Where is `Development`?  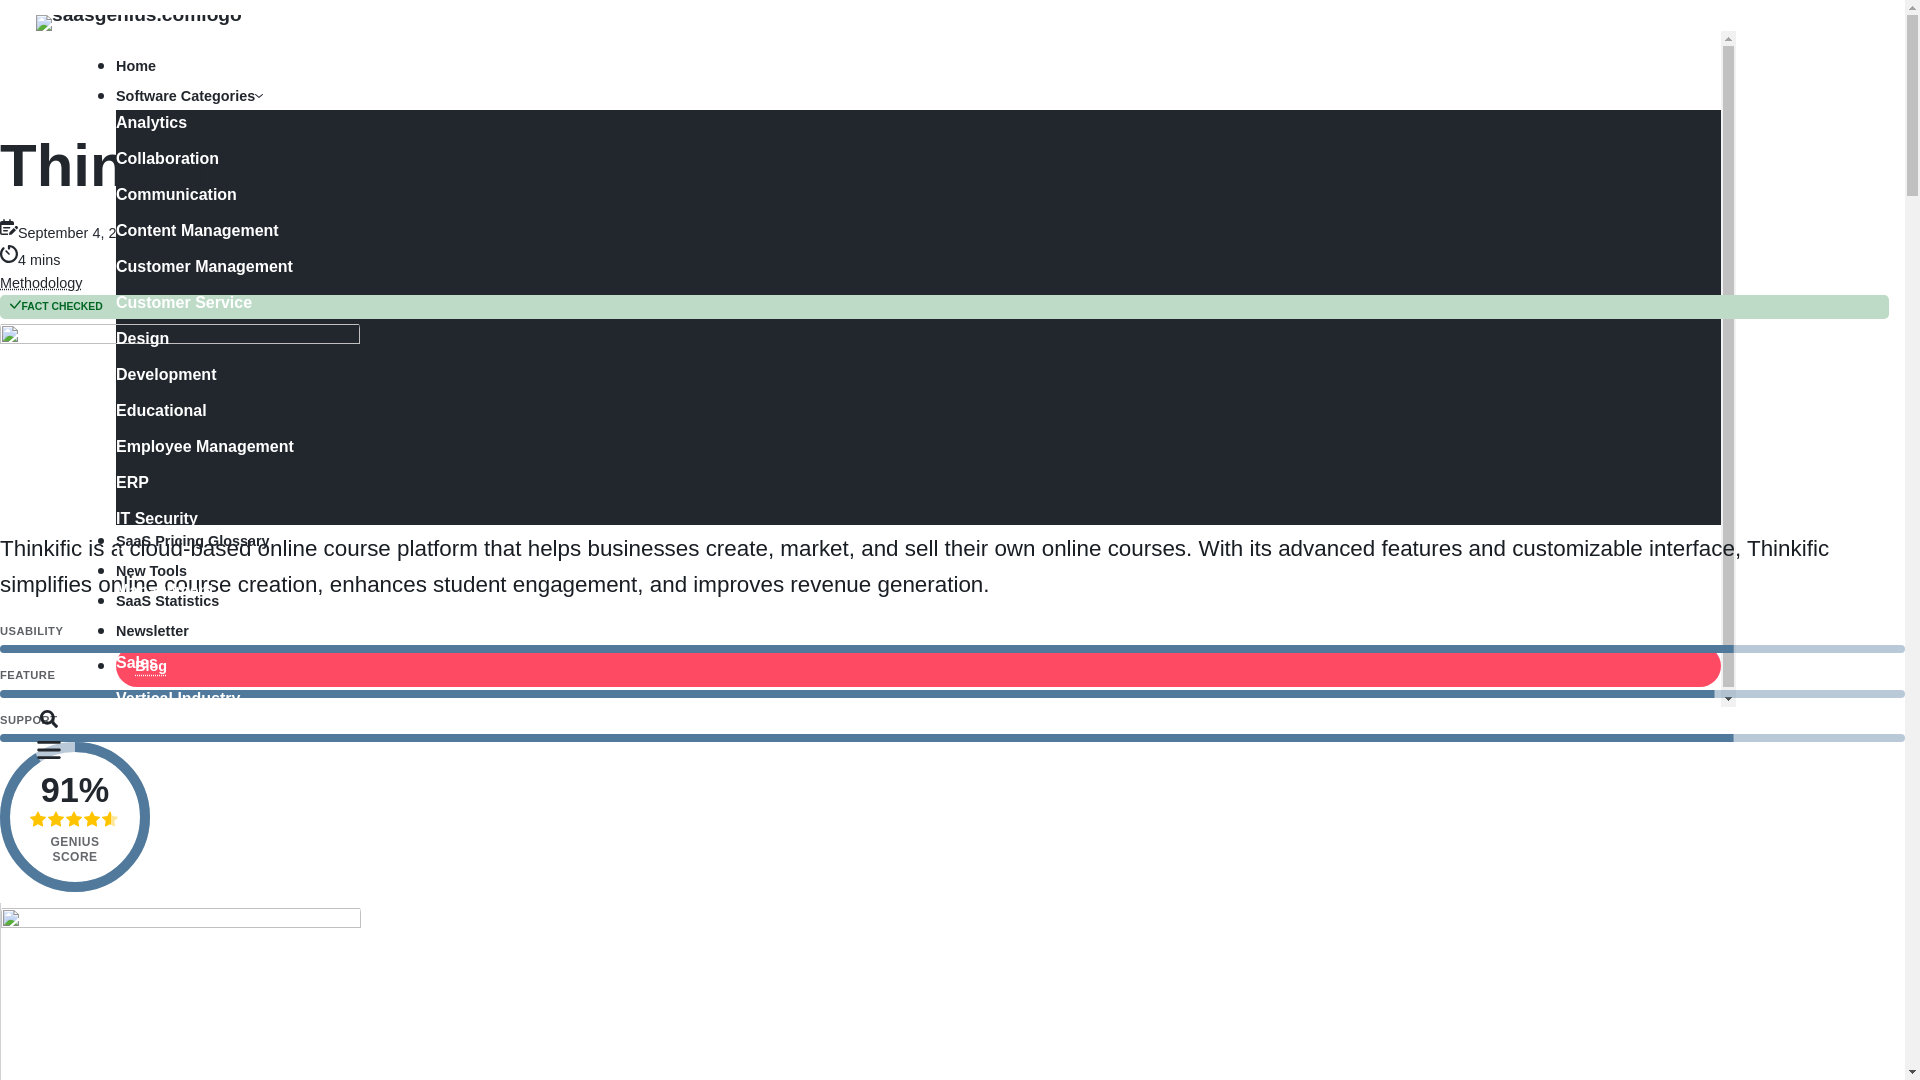
Development is located at coordinates (878, 374).